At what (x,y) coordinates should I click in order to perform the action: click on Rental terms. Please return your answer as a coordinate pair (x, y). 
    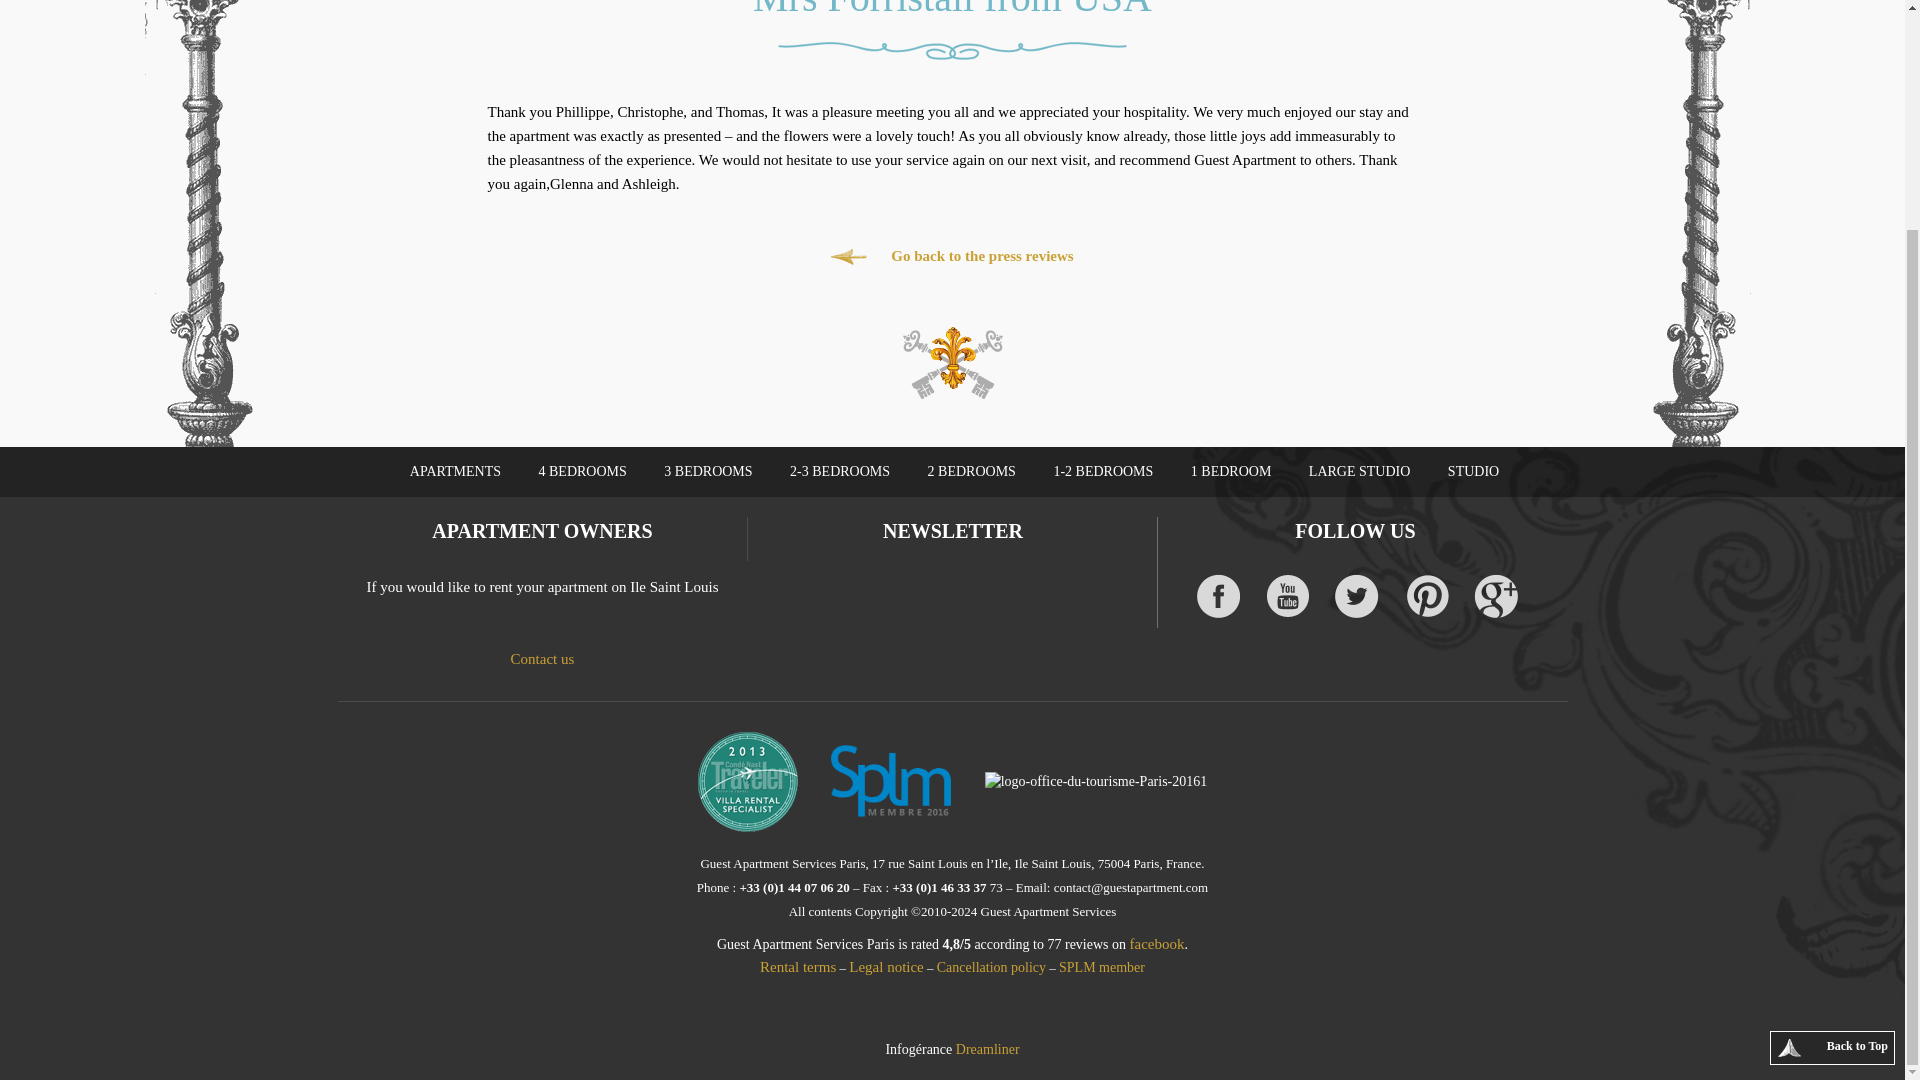
    Looking at the image, I should click on (798, 967).